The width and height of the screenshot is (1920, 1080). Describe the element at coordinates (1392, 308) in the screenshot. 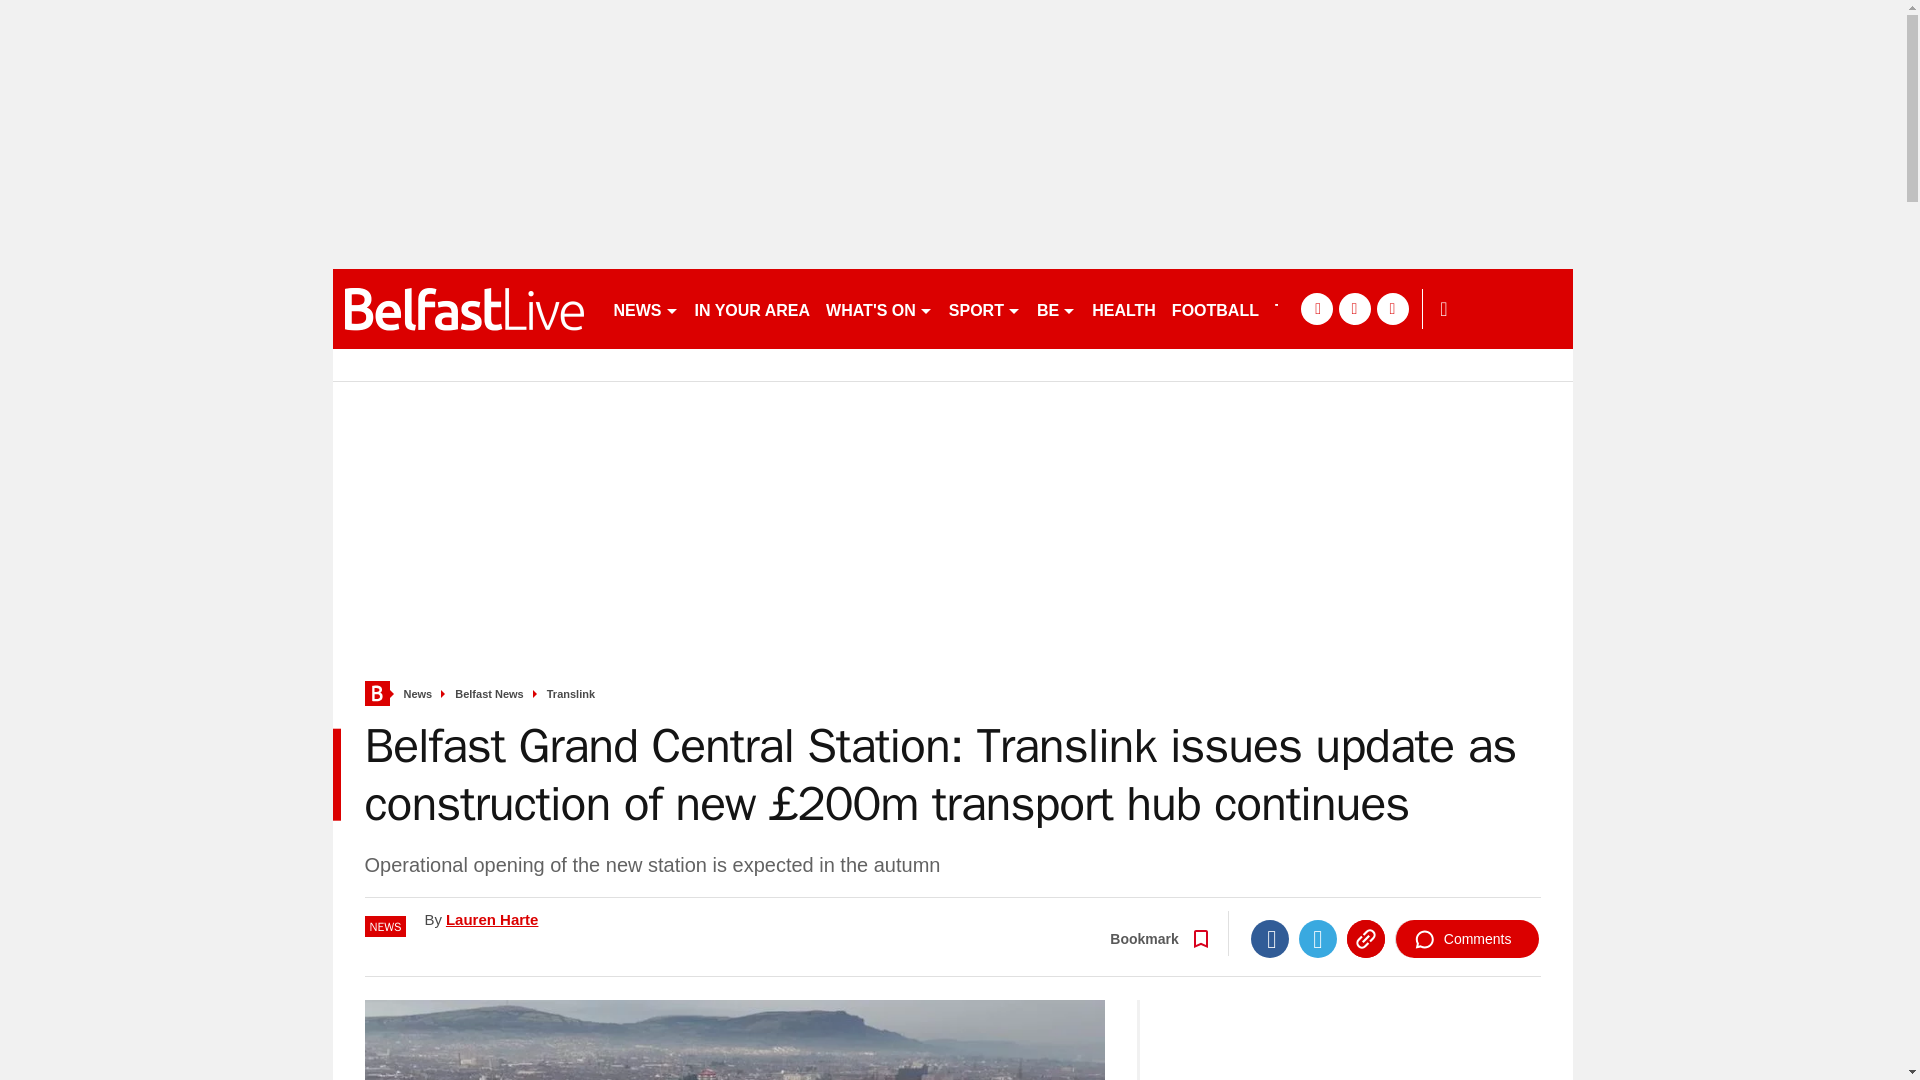

I see `instagram` at that location.